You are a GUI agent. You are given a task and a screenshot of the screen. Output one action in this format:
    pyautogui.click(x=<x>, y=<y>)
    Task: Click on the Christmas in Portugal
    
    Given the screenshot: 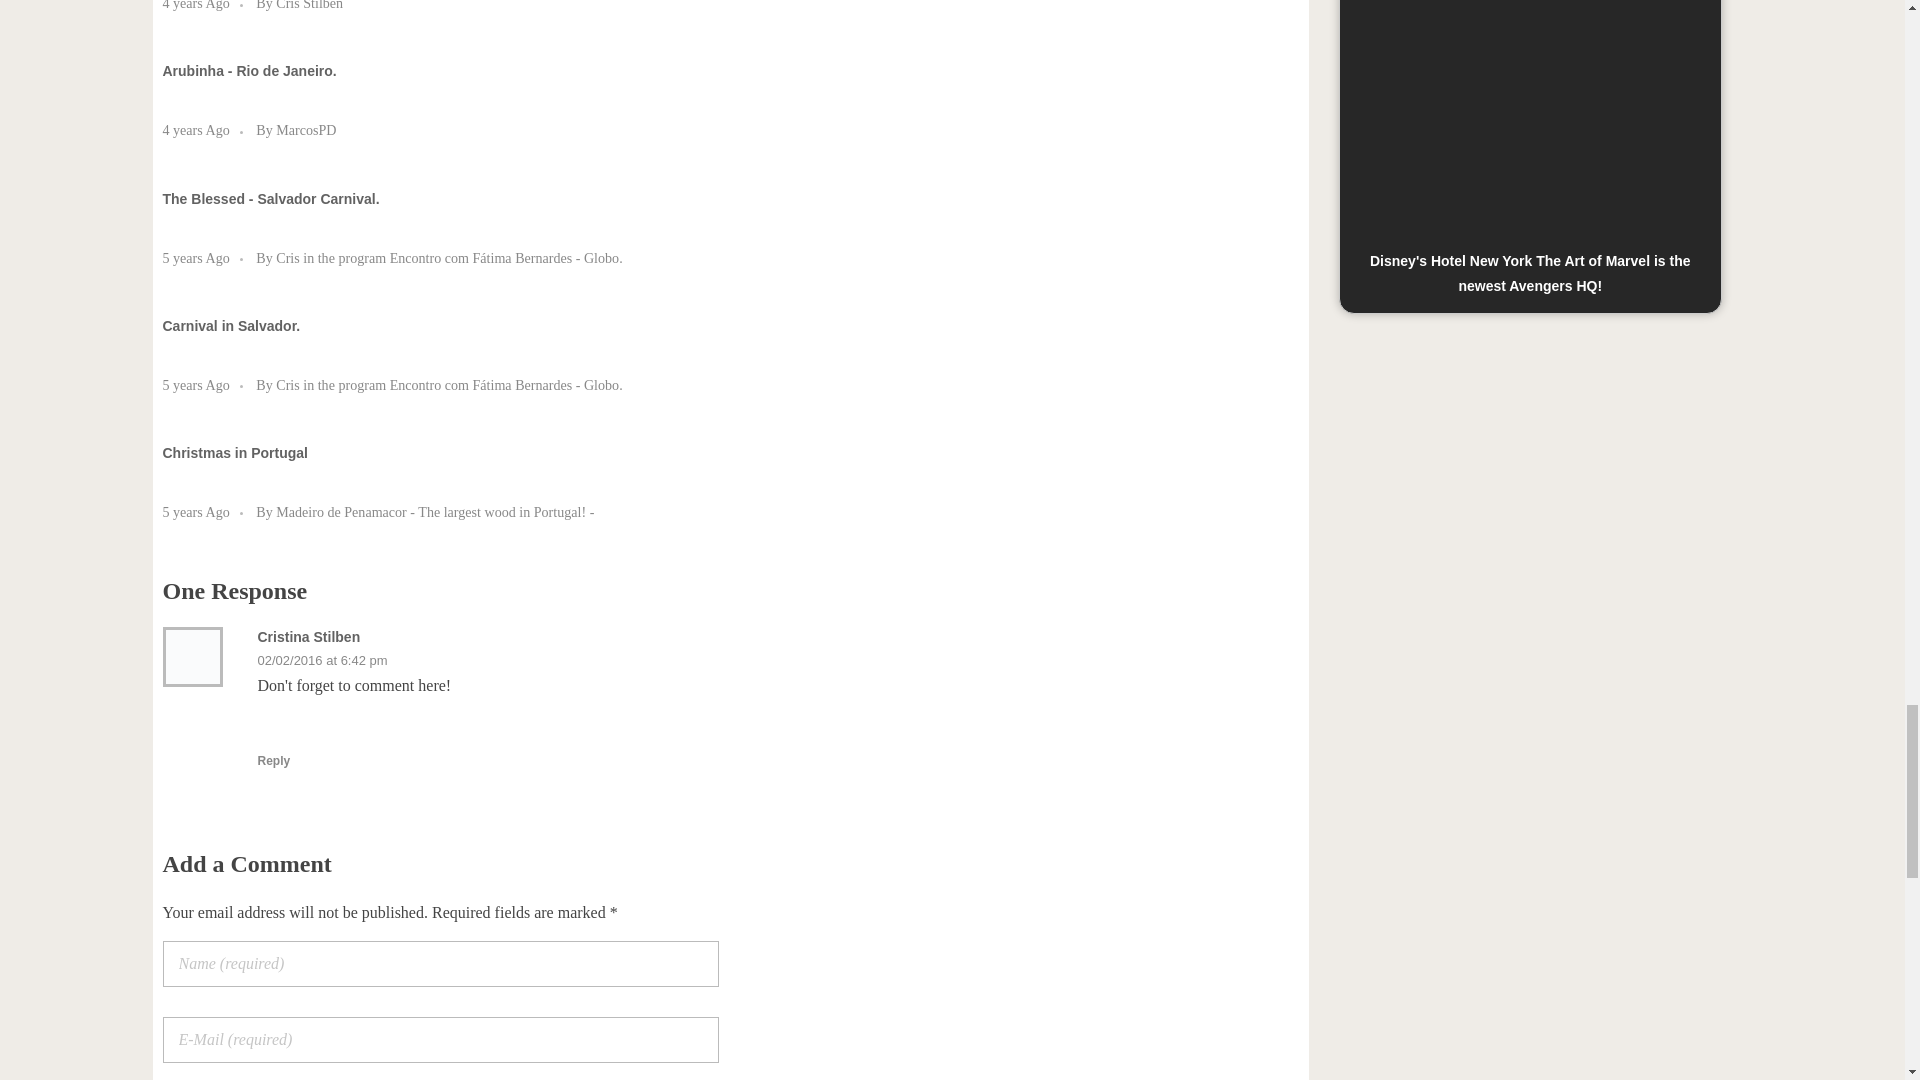 What is the action you would take?
    pyautogui.click(x=234, y=452)
    